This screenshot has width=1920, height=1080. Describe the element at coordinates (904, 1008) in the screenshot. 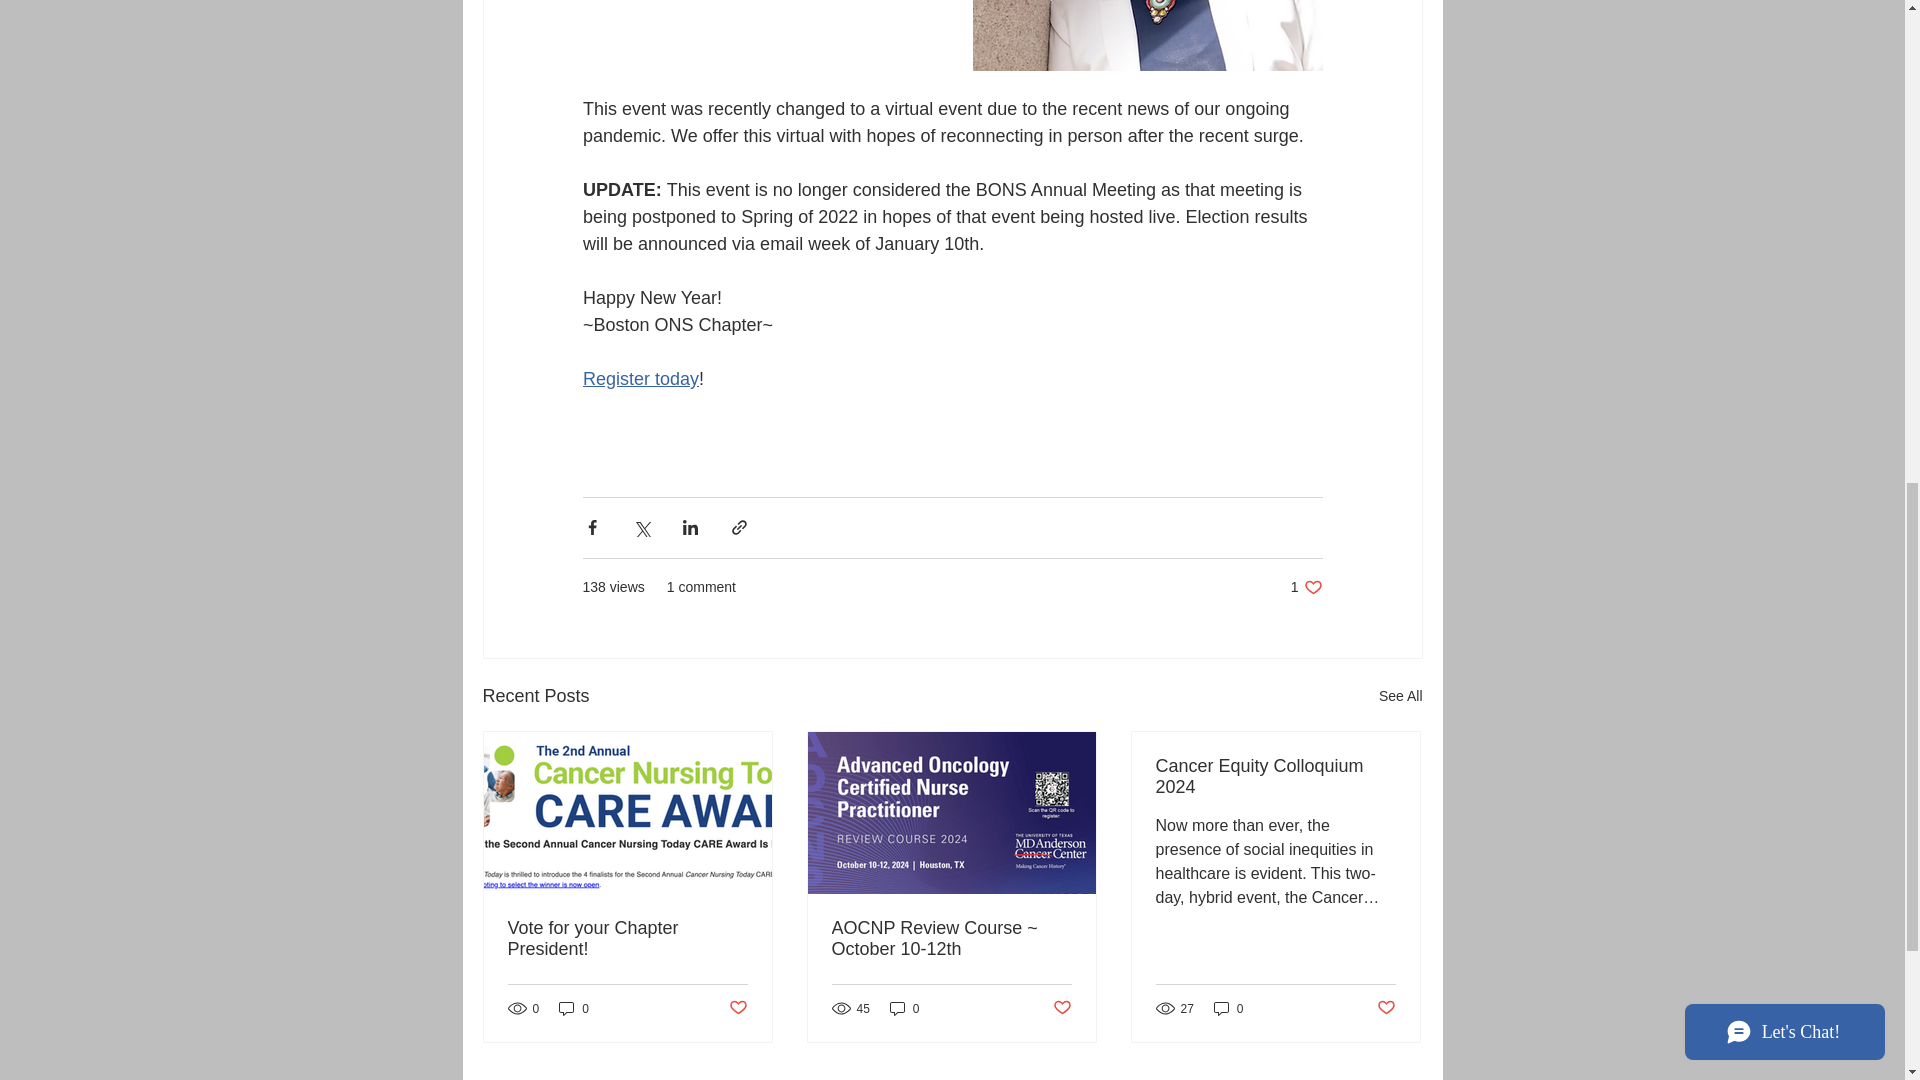

I see `Register today` at that location.